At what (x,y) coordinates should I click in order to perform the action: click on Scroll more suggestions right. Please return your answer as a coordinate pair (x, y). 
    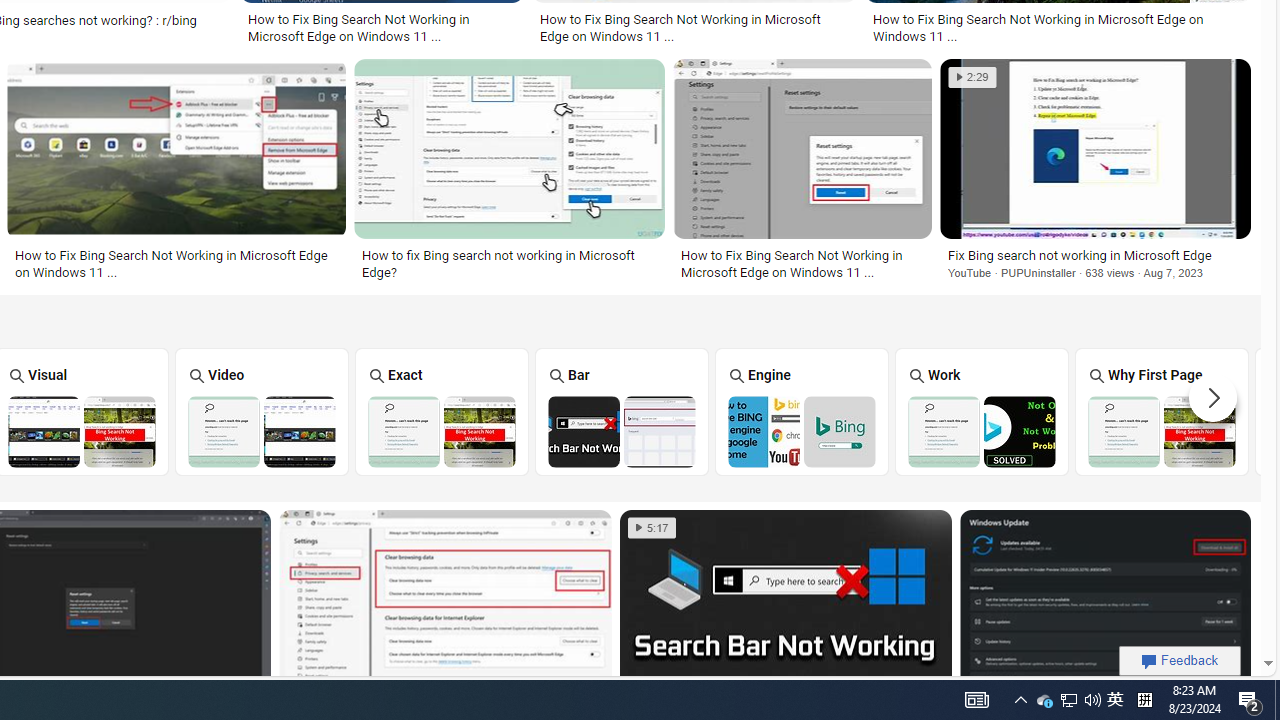
    Looking at the image, I should click on (1213, 398).